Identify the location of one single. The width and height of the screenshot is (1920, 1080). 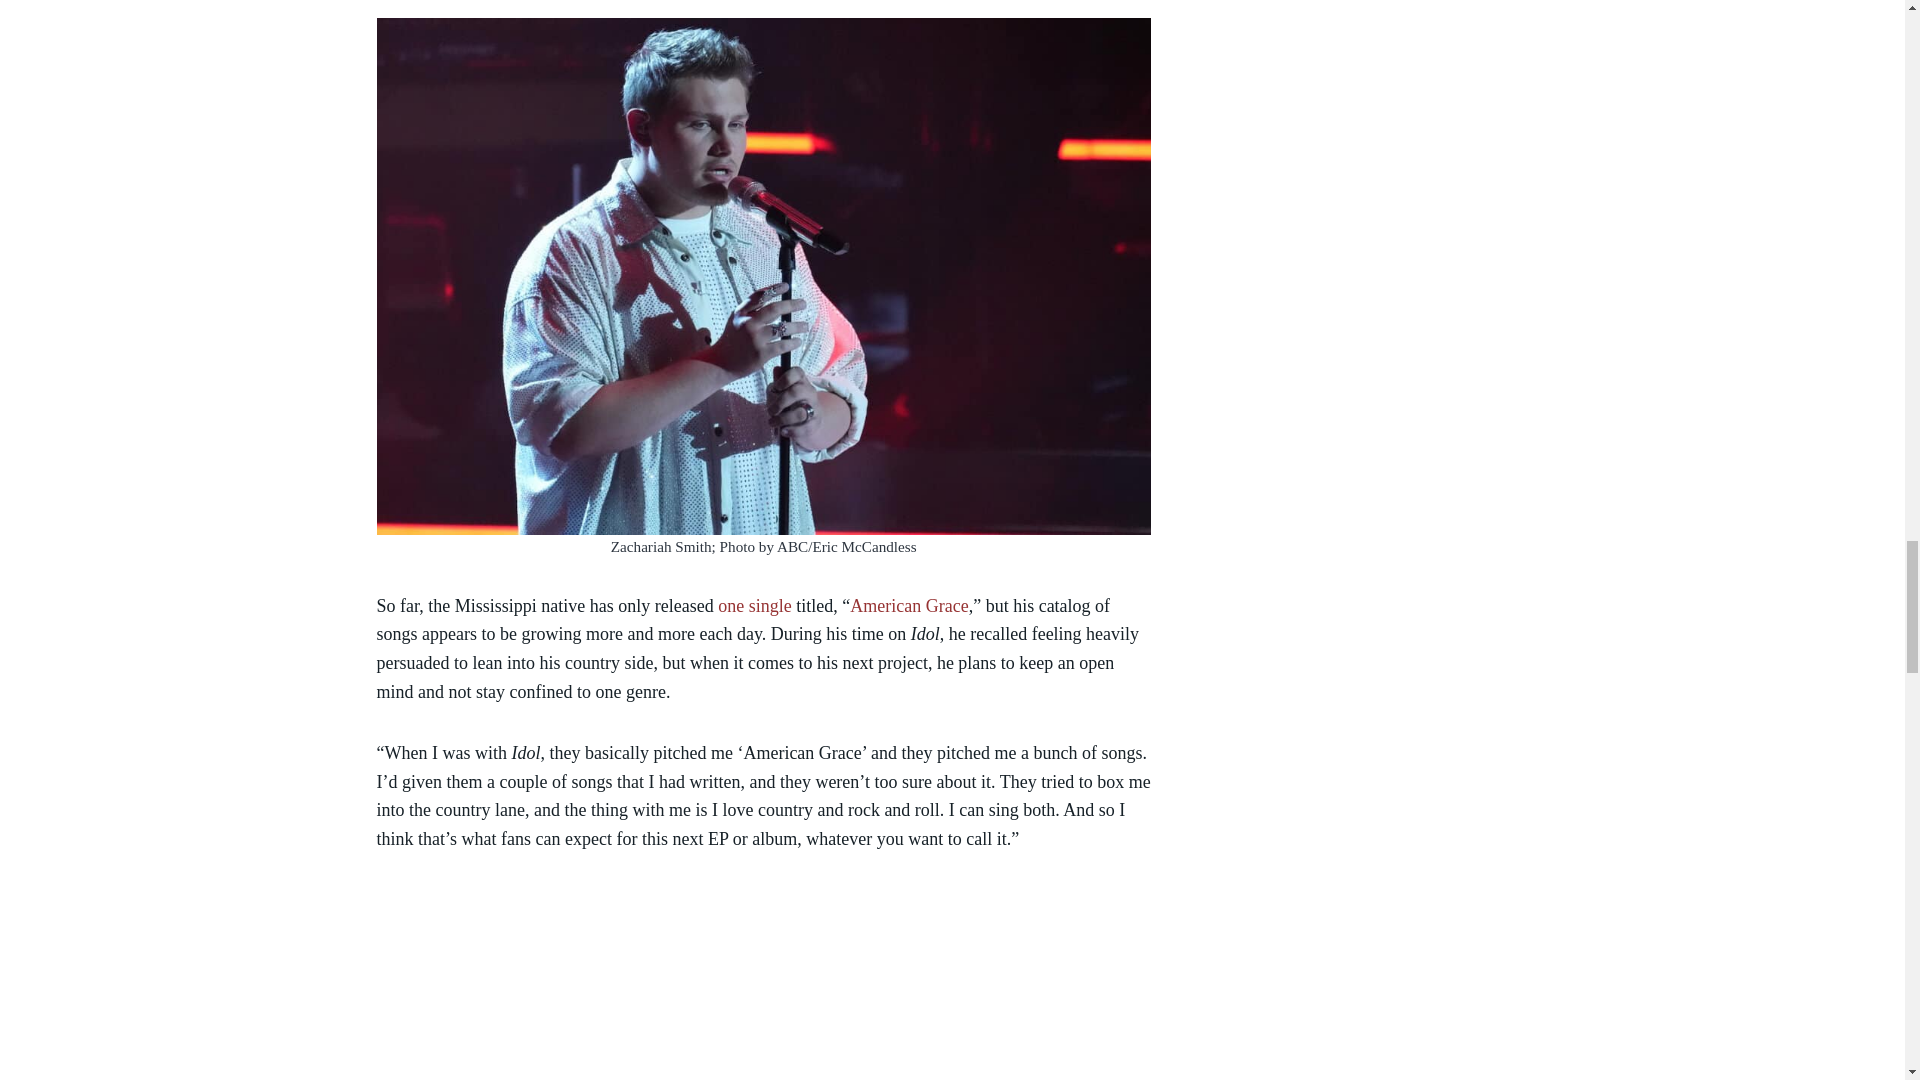
(754, 606).